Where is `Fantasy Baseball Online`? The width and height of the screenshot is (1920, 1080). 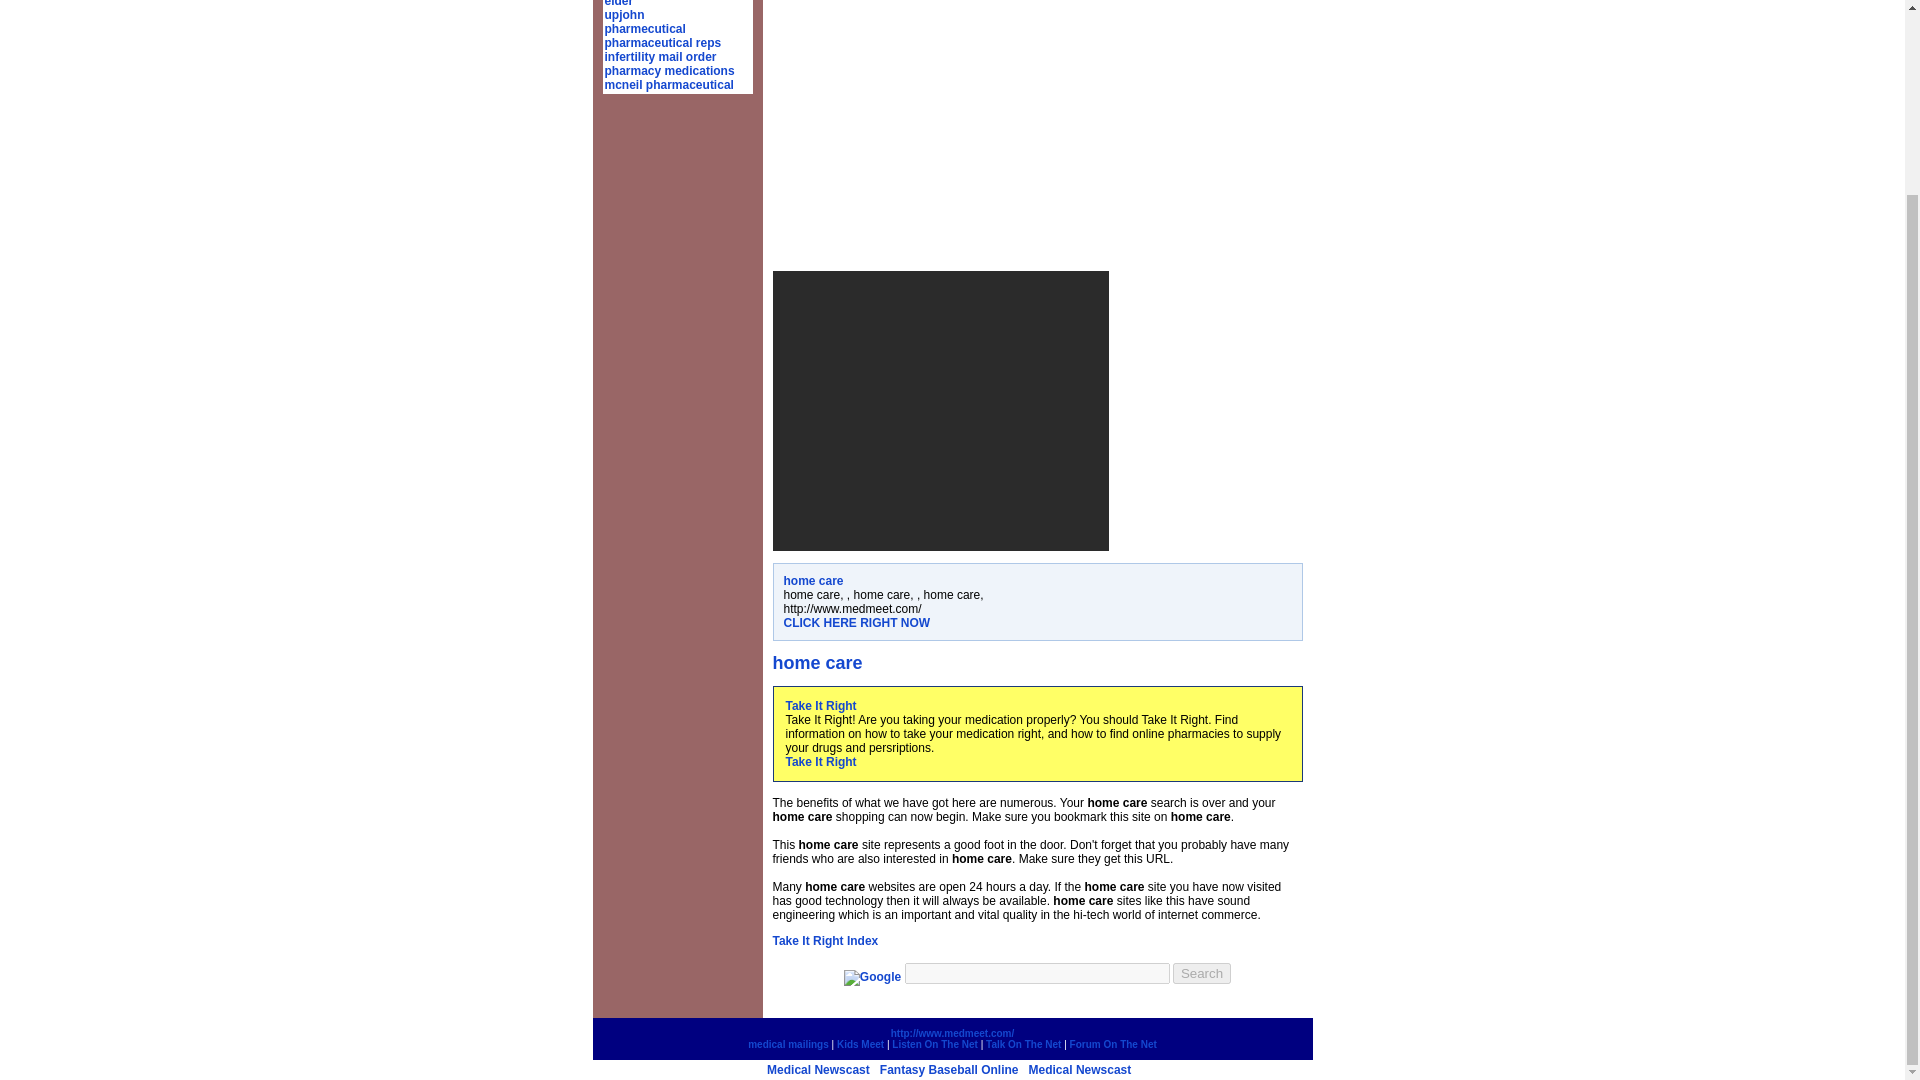
Fantasy Baseball Online is located at coordinates (949, 1069).